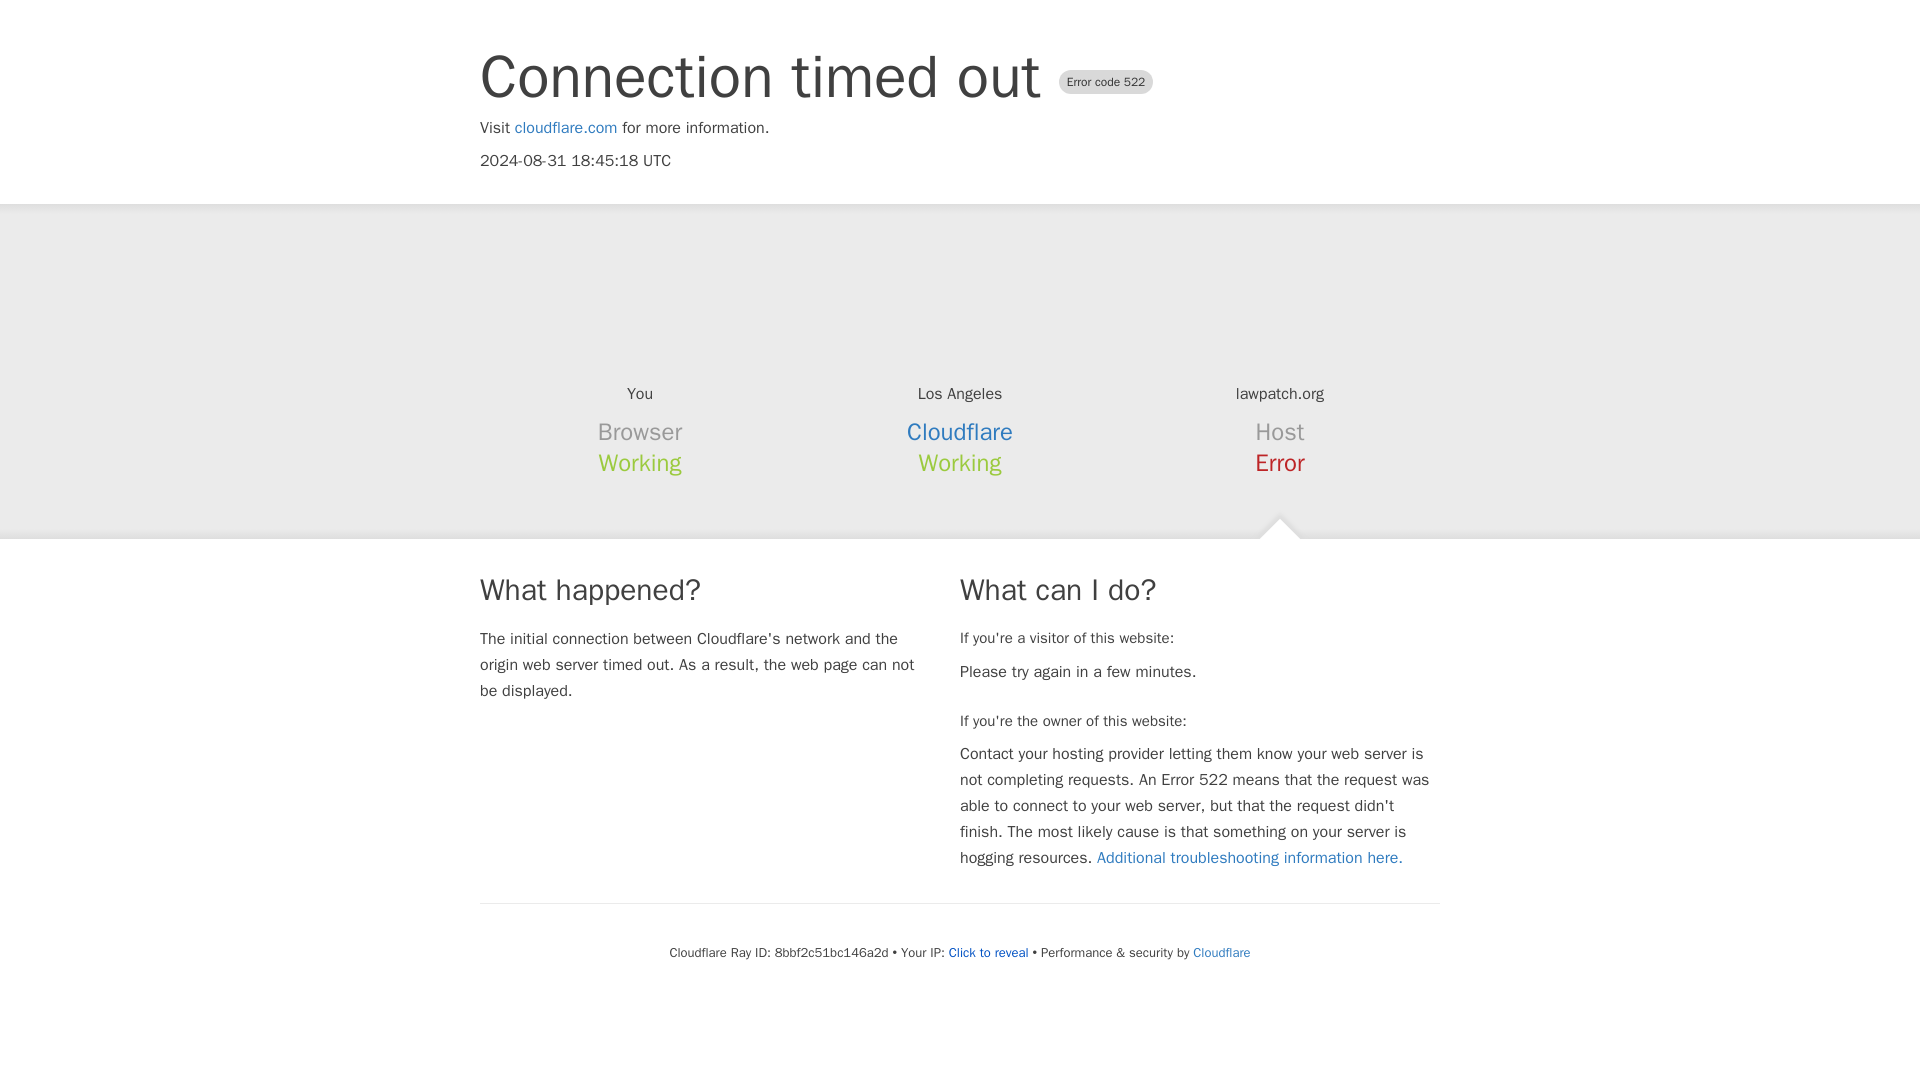 The width and height of the screenshot is (1920, 1080). Describe the element at coordinates (1220, 952) in the screenshot. I see `Cloudflare` at that location.